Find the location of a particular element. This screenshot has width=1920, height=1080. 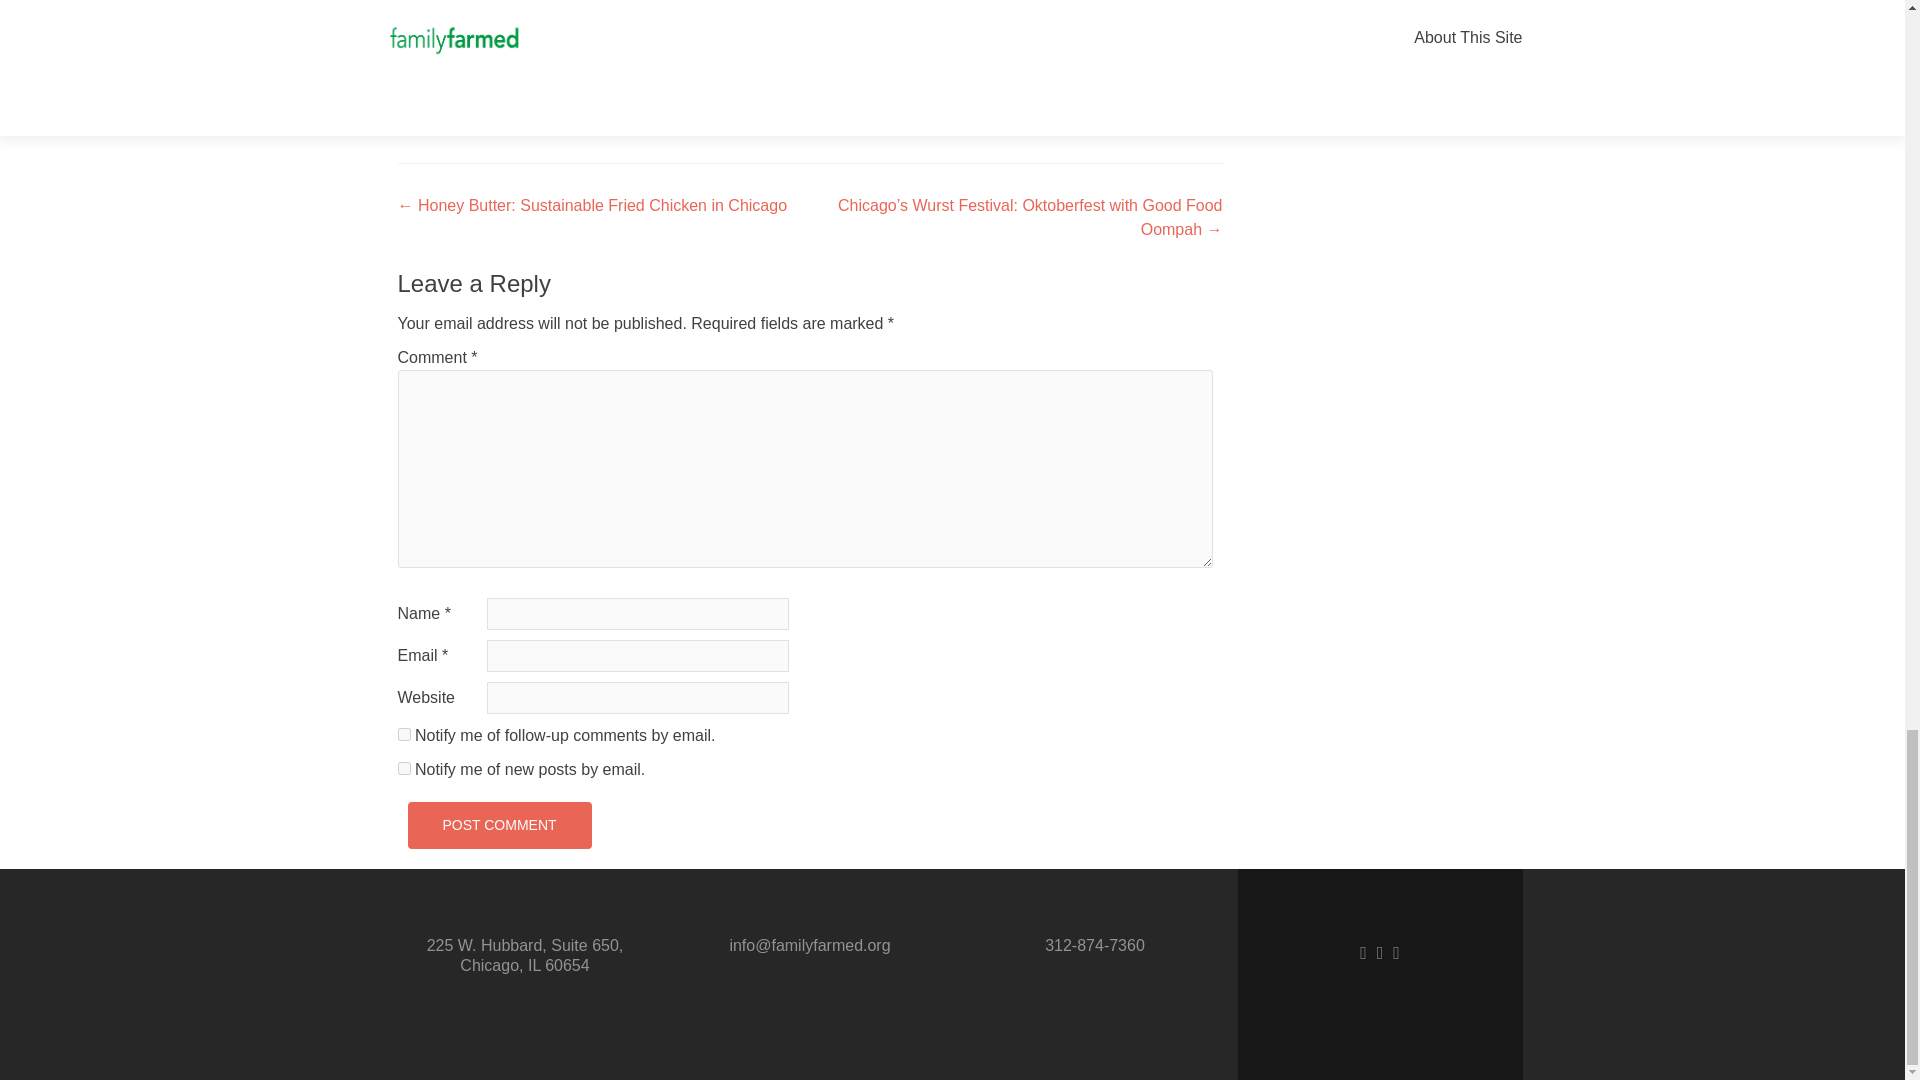

craft spirits is located at coordinates (1174, 96).